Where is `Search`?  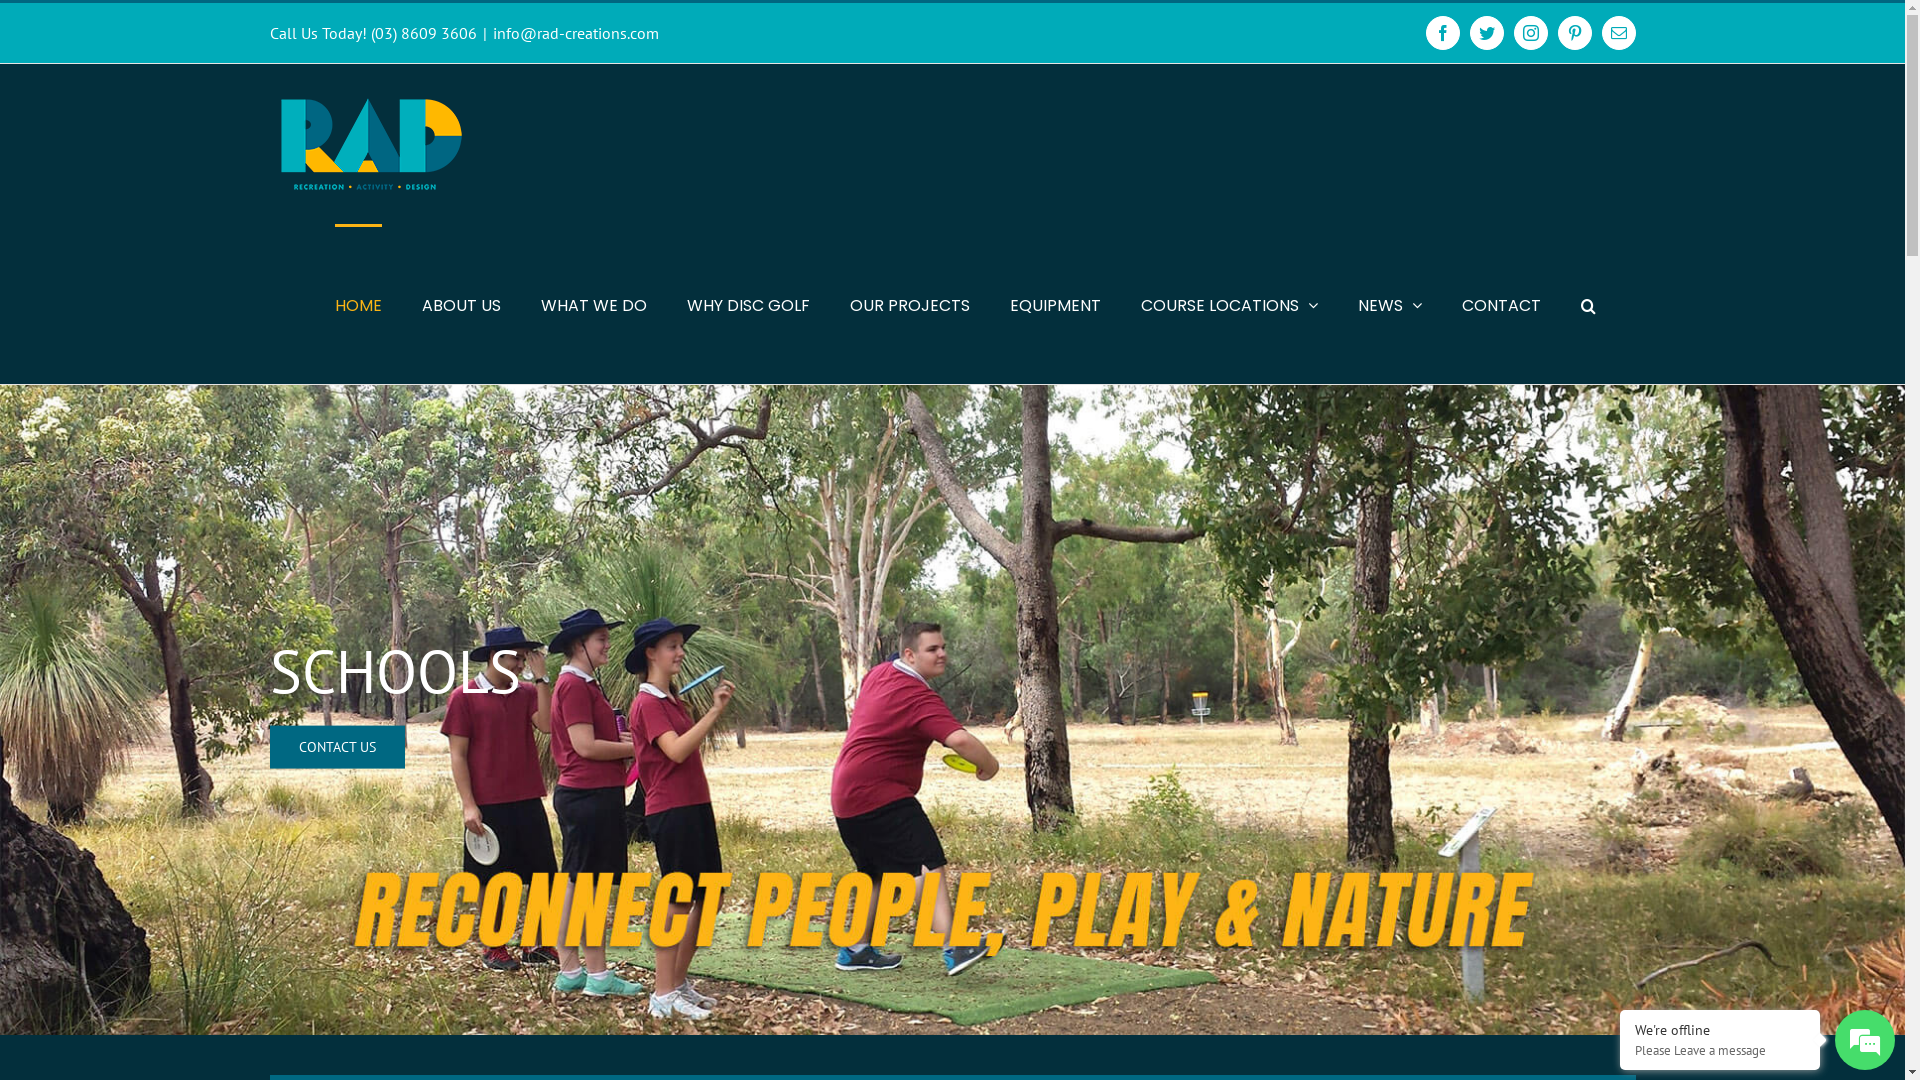 Search is located at coordinates (1588, 304).